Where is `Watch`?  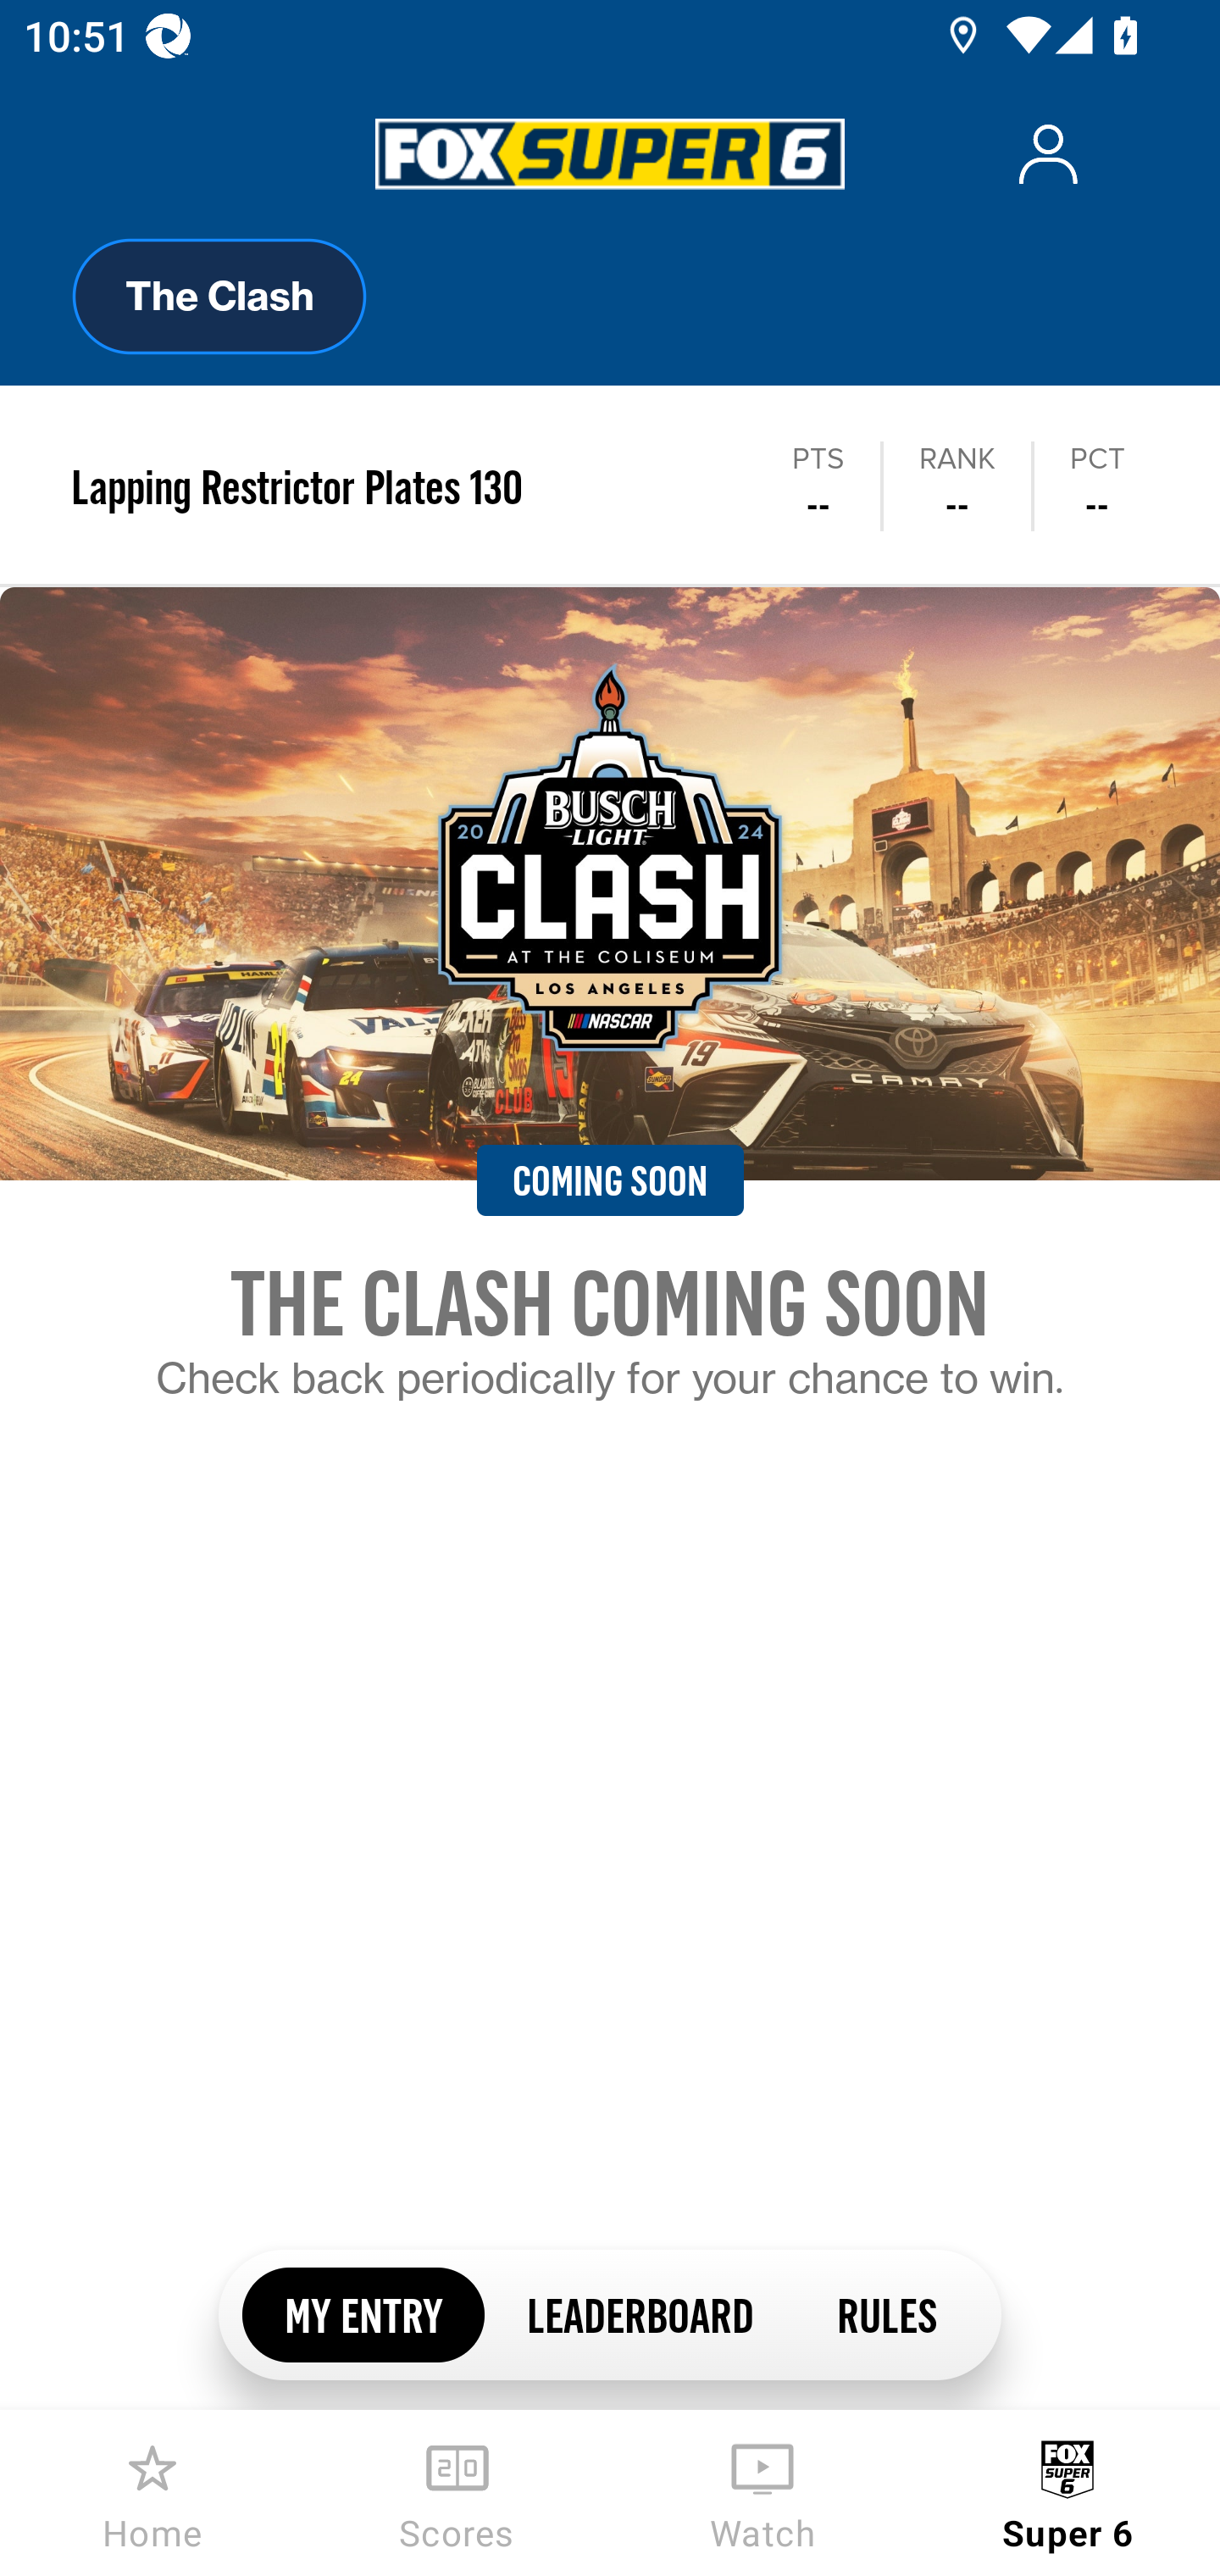
Watch is located at coordinates (762, 2493).